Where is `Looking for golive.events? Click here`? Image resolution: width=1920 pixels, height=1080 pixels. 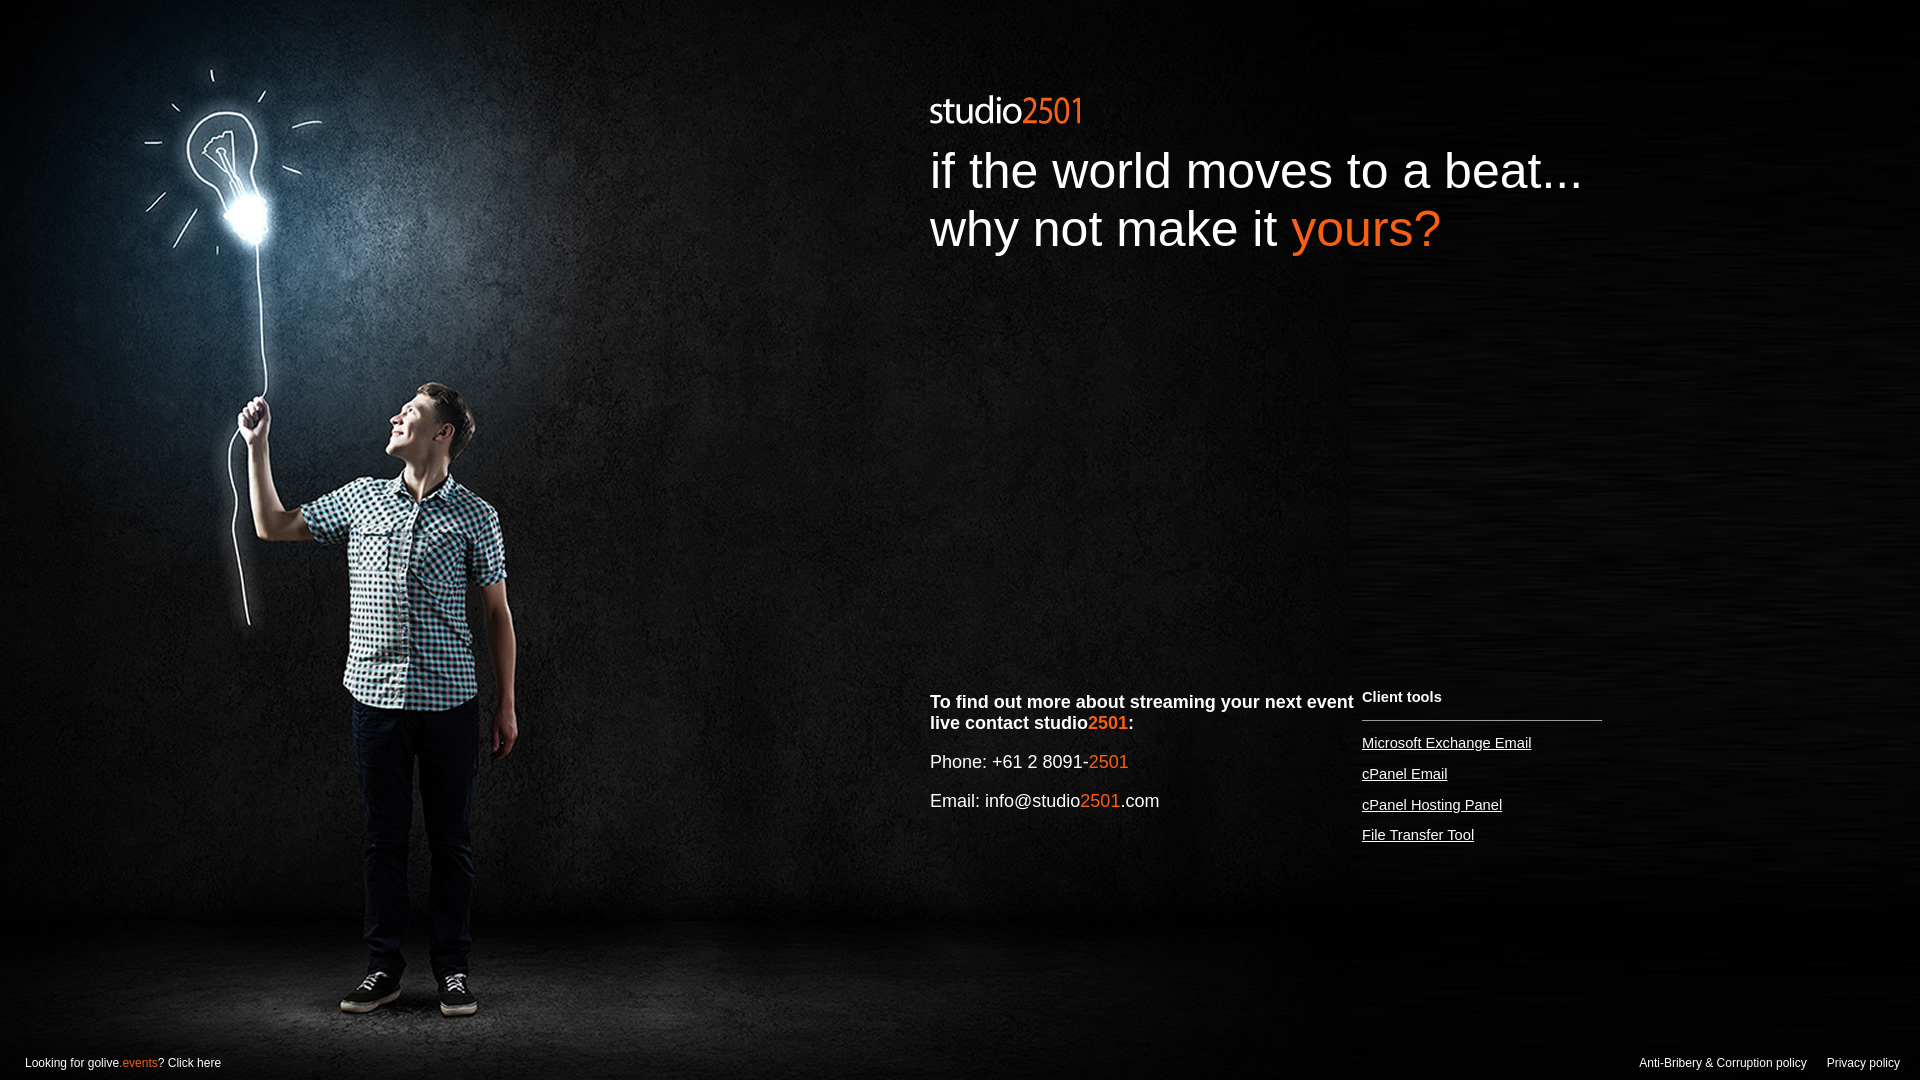
Looking for golive.events? Click here is located at coordinates (110, 1063).